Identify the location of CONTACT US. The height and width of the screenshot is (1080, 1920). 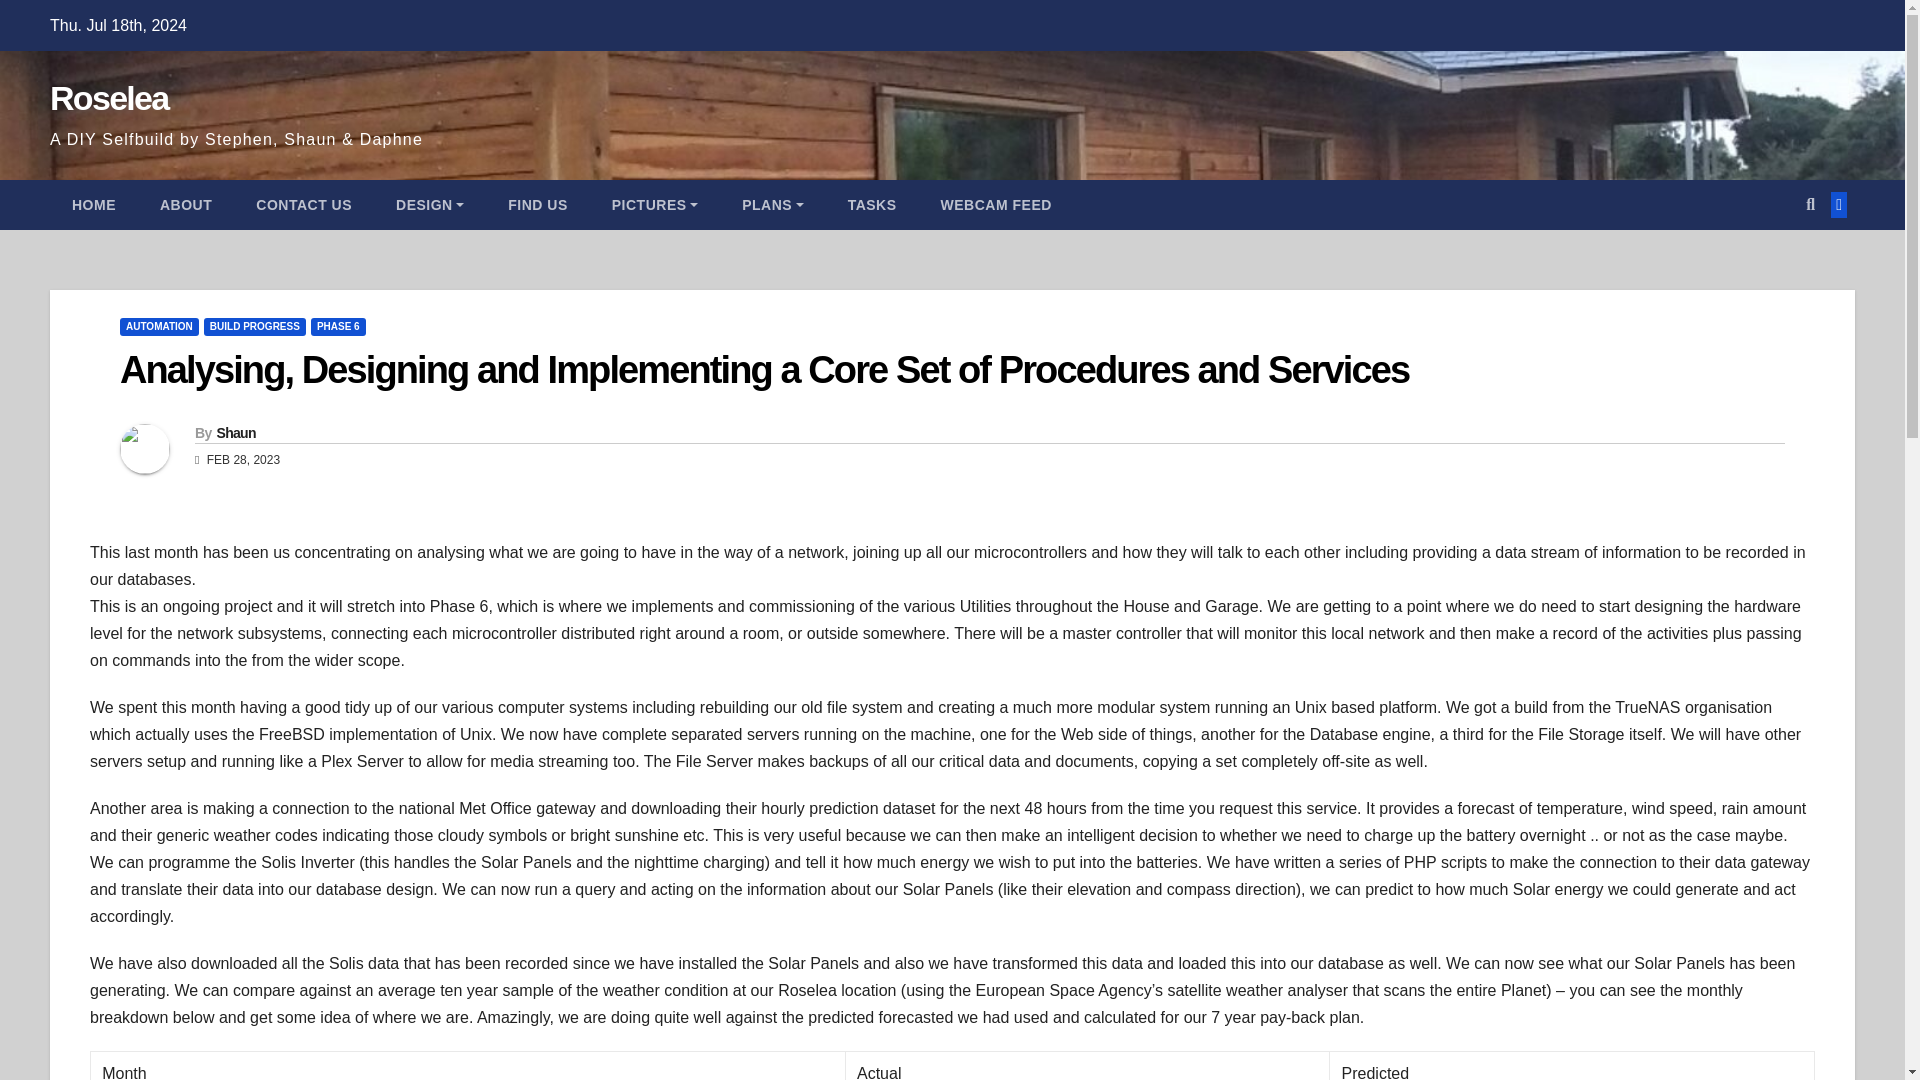
(304, 205).